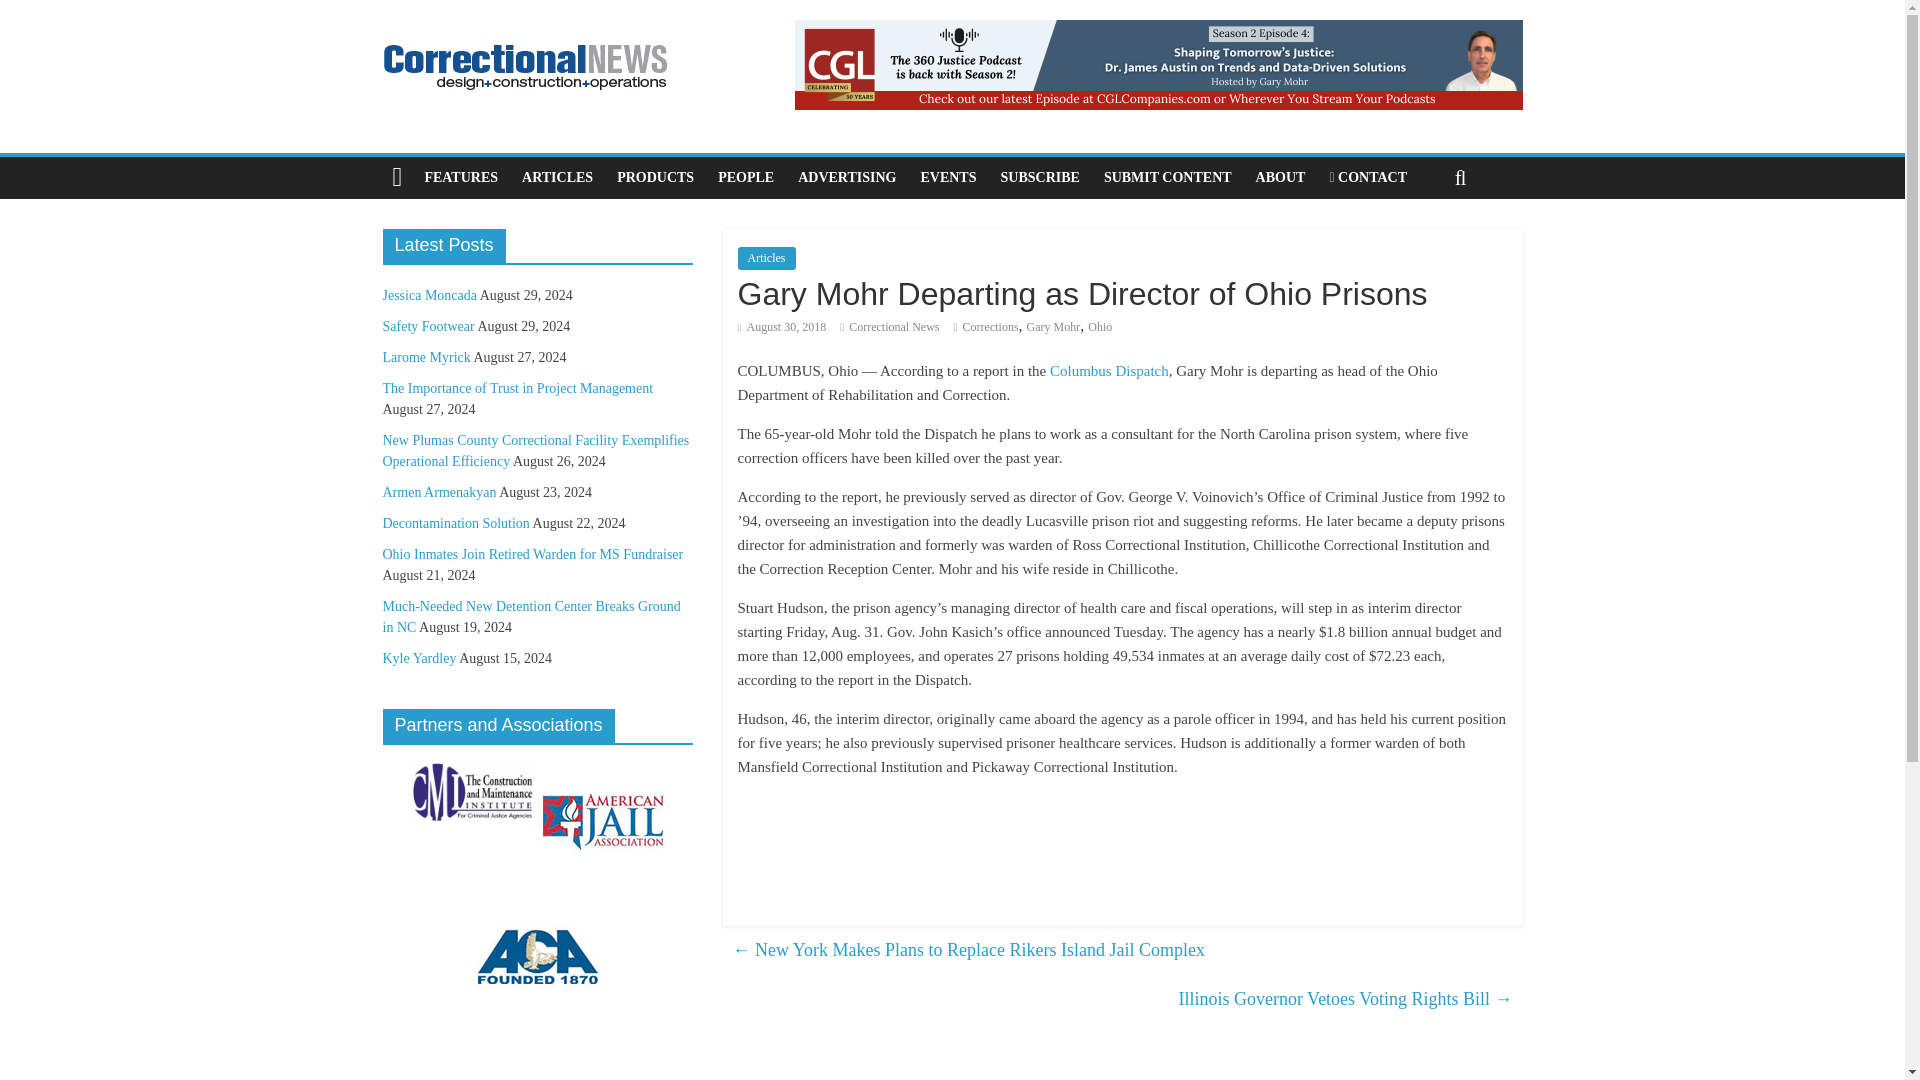 The width and height of the screenshot is (1920, 1080). What do you see at coordinates (782, 326) in the screenshot?
I see `2:08 pm` at bounding box center [782, 326].